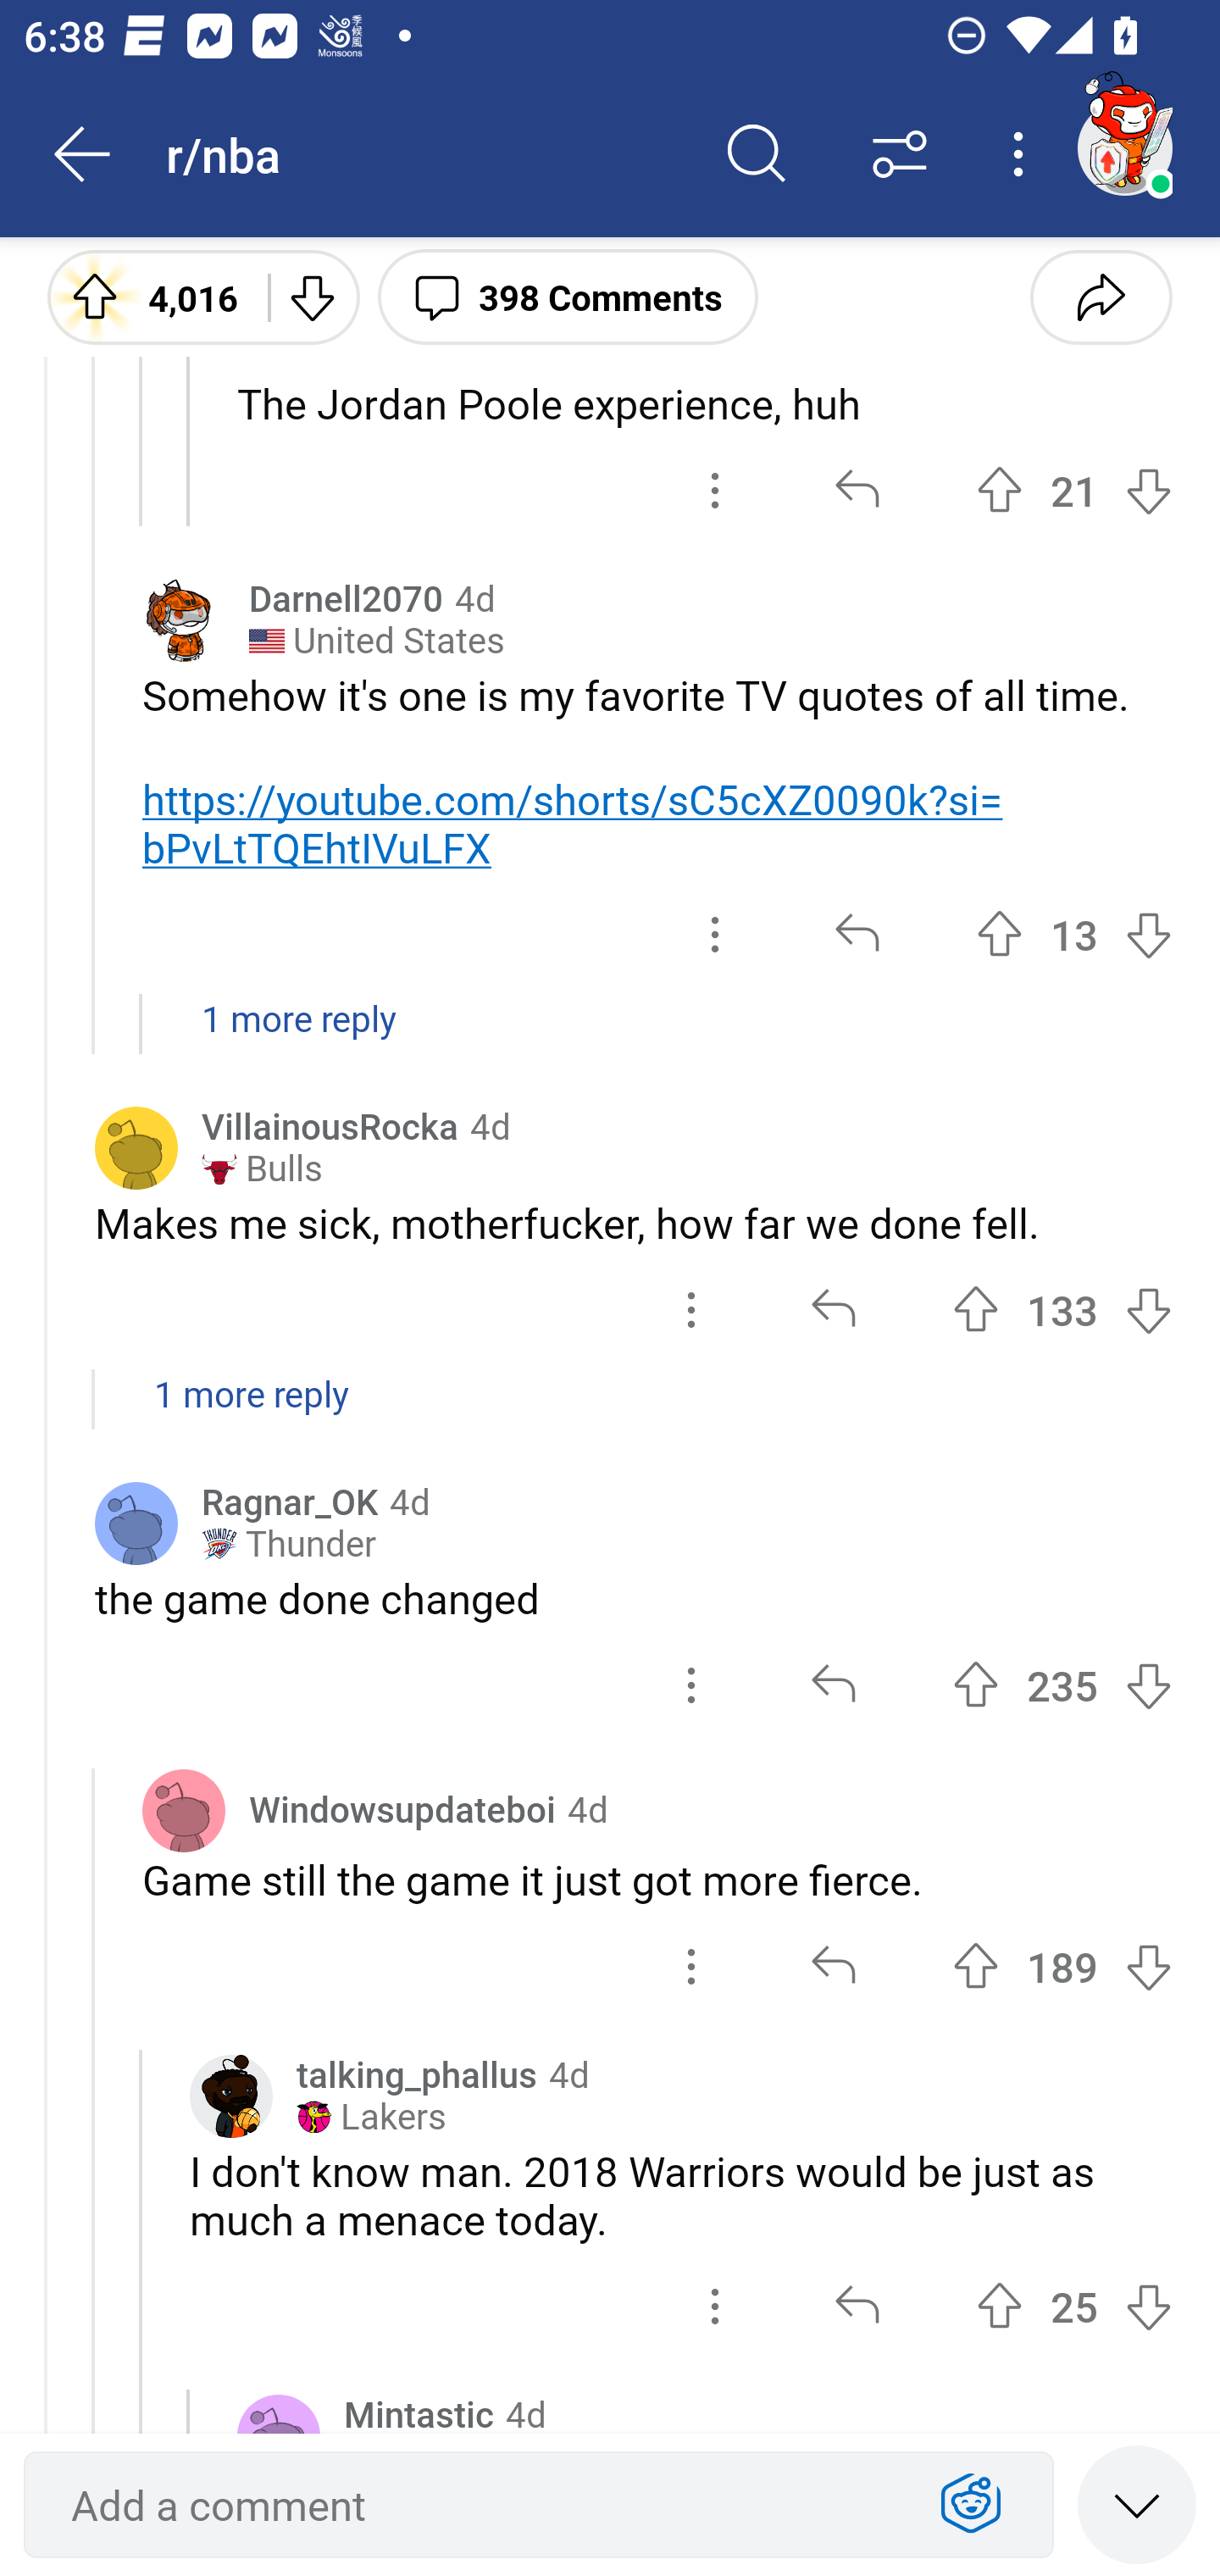  Describe the element at coordinates (312, 296) in the screenshot. I see `Downvote` at that location.